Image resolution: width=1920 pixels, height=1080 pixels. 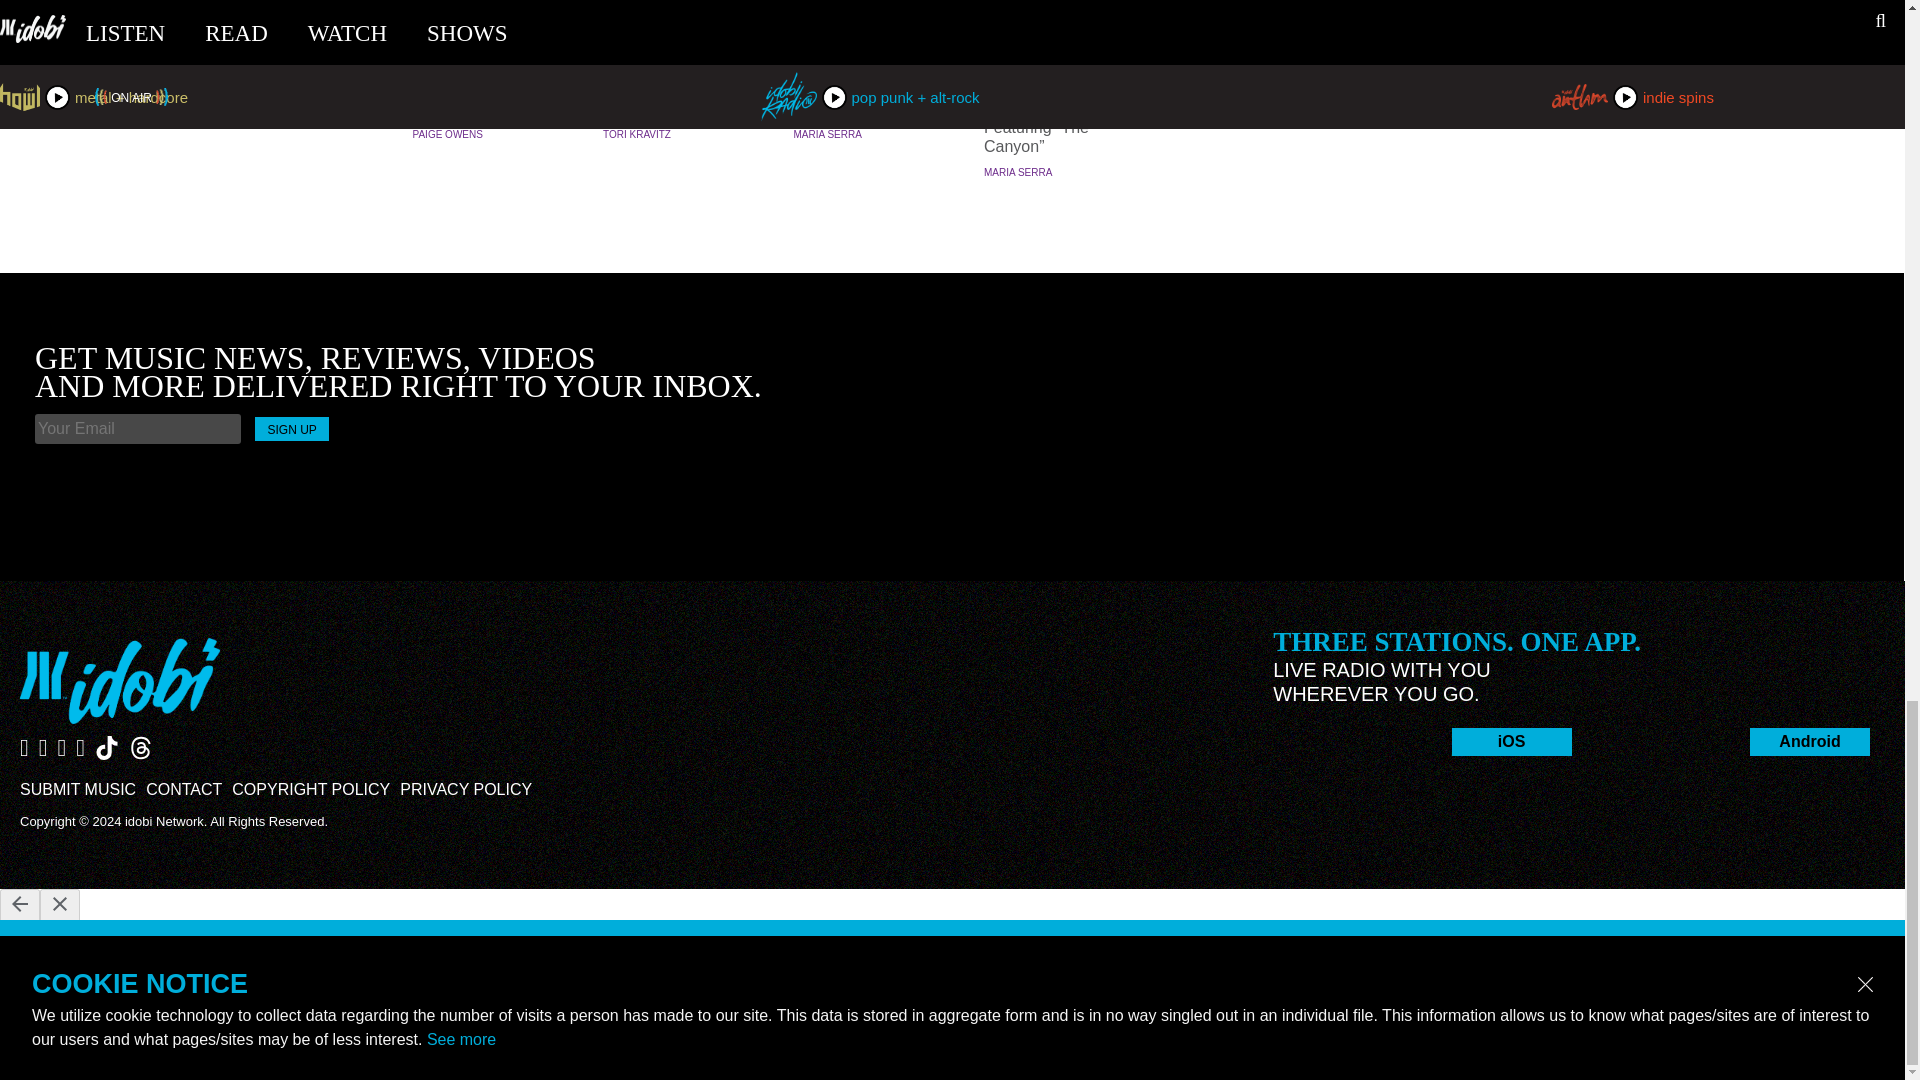 I want to click on FEATURES, so click(x=680, y=49).